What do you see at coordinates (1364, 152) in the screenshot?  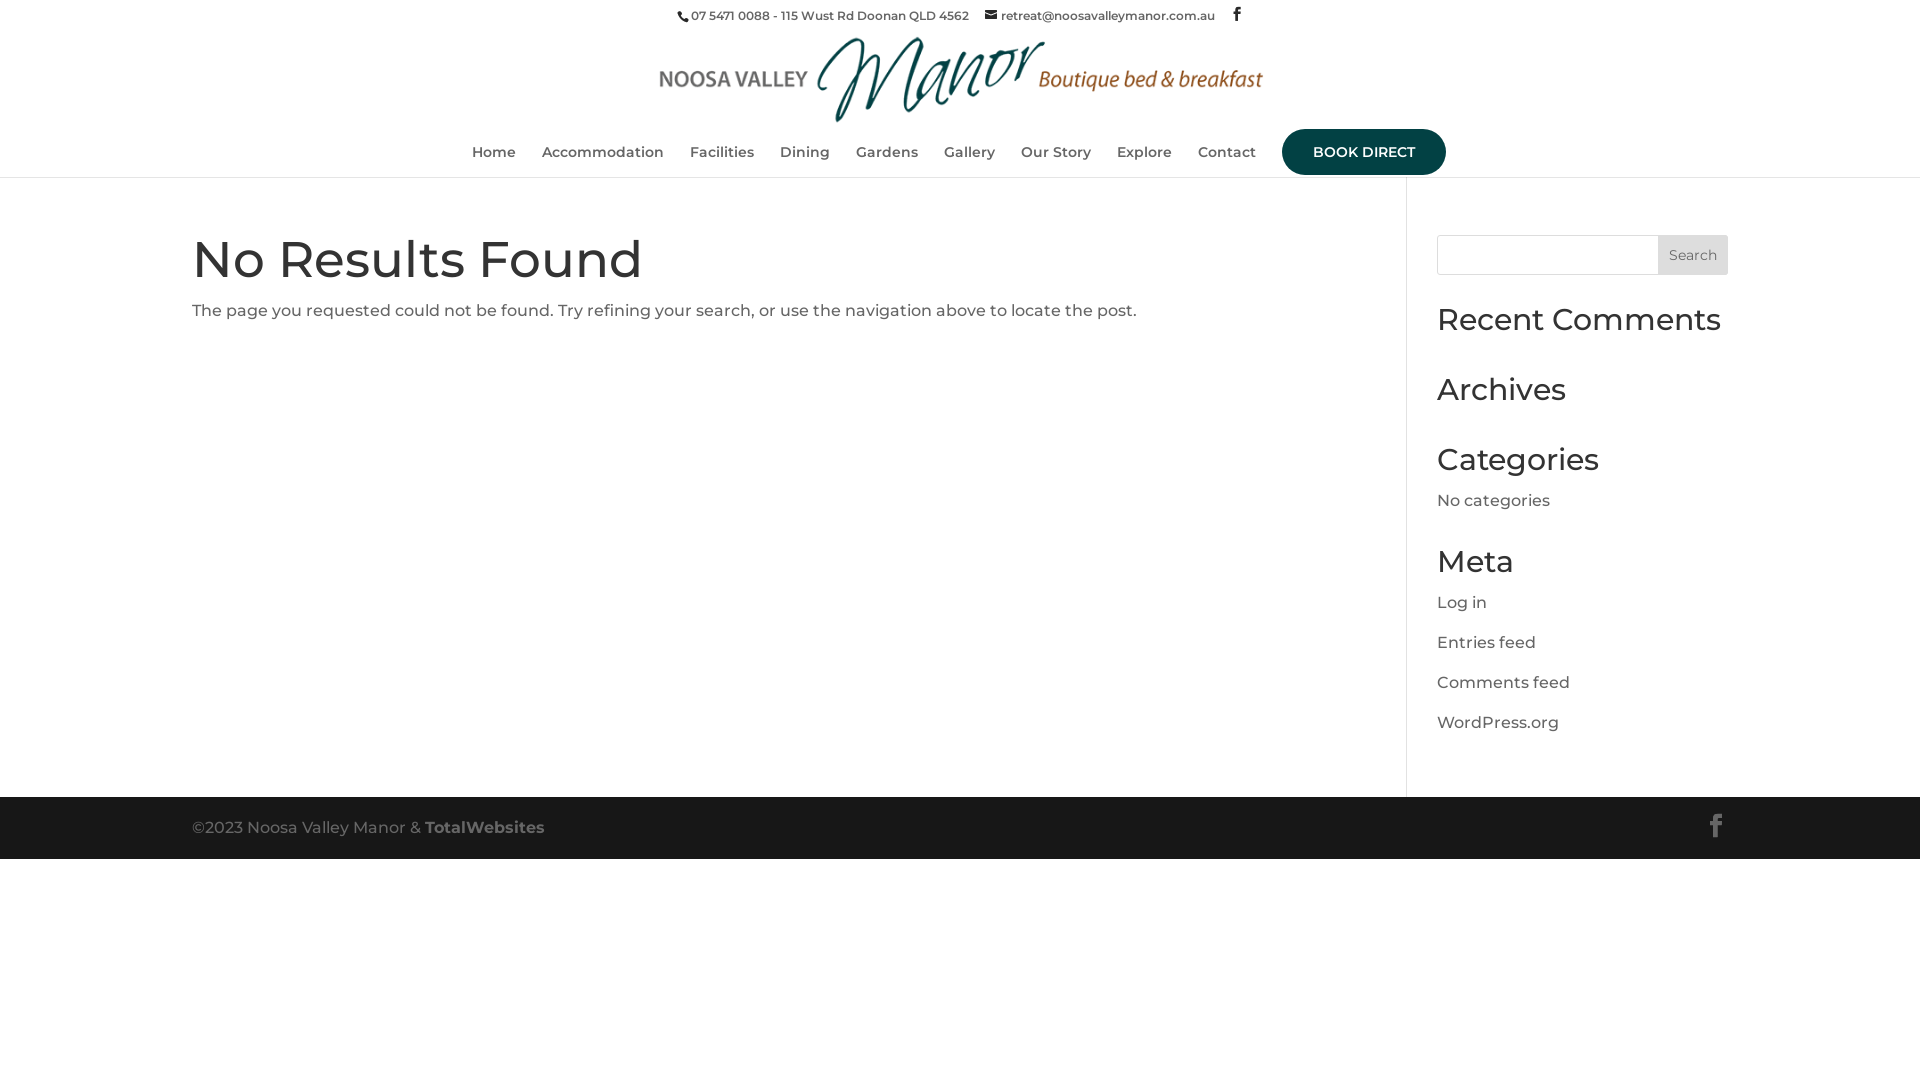 I see `BOOK DIRECT` at bounding box center [1364, 152].